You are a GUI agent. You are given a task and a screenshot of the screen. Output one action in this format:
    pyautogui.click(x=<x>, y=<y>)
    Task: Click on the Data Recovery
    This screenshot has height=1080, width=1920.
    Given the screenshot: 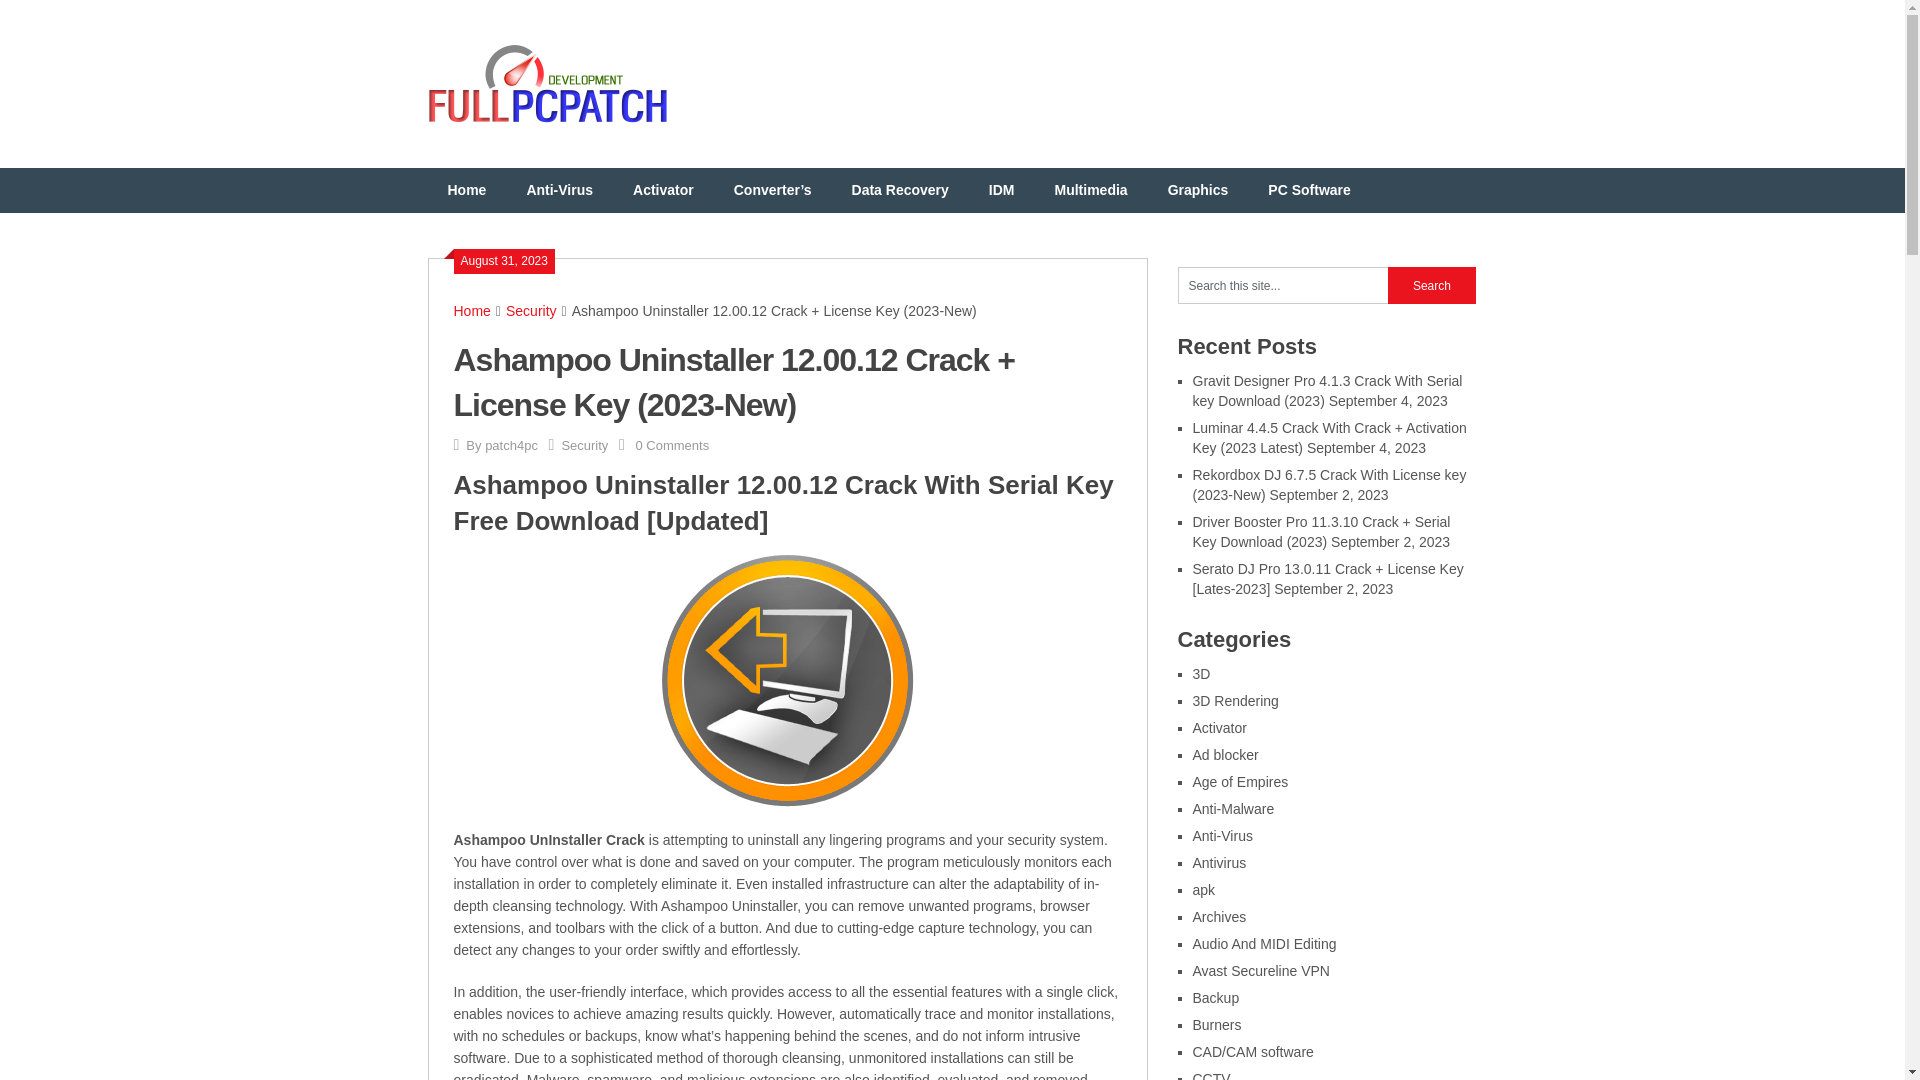 What is the action you would take?
    pyautogui.click(x=900, y=190)
    